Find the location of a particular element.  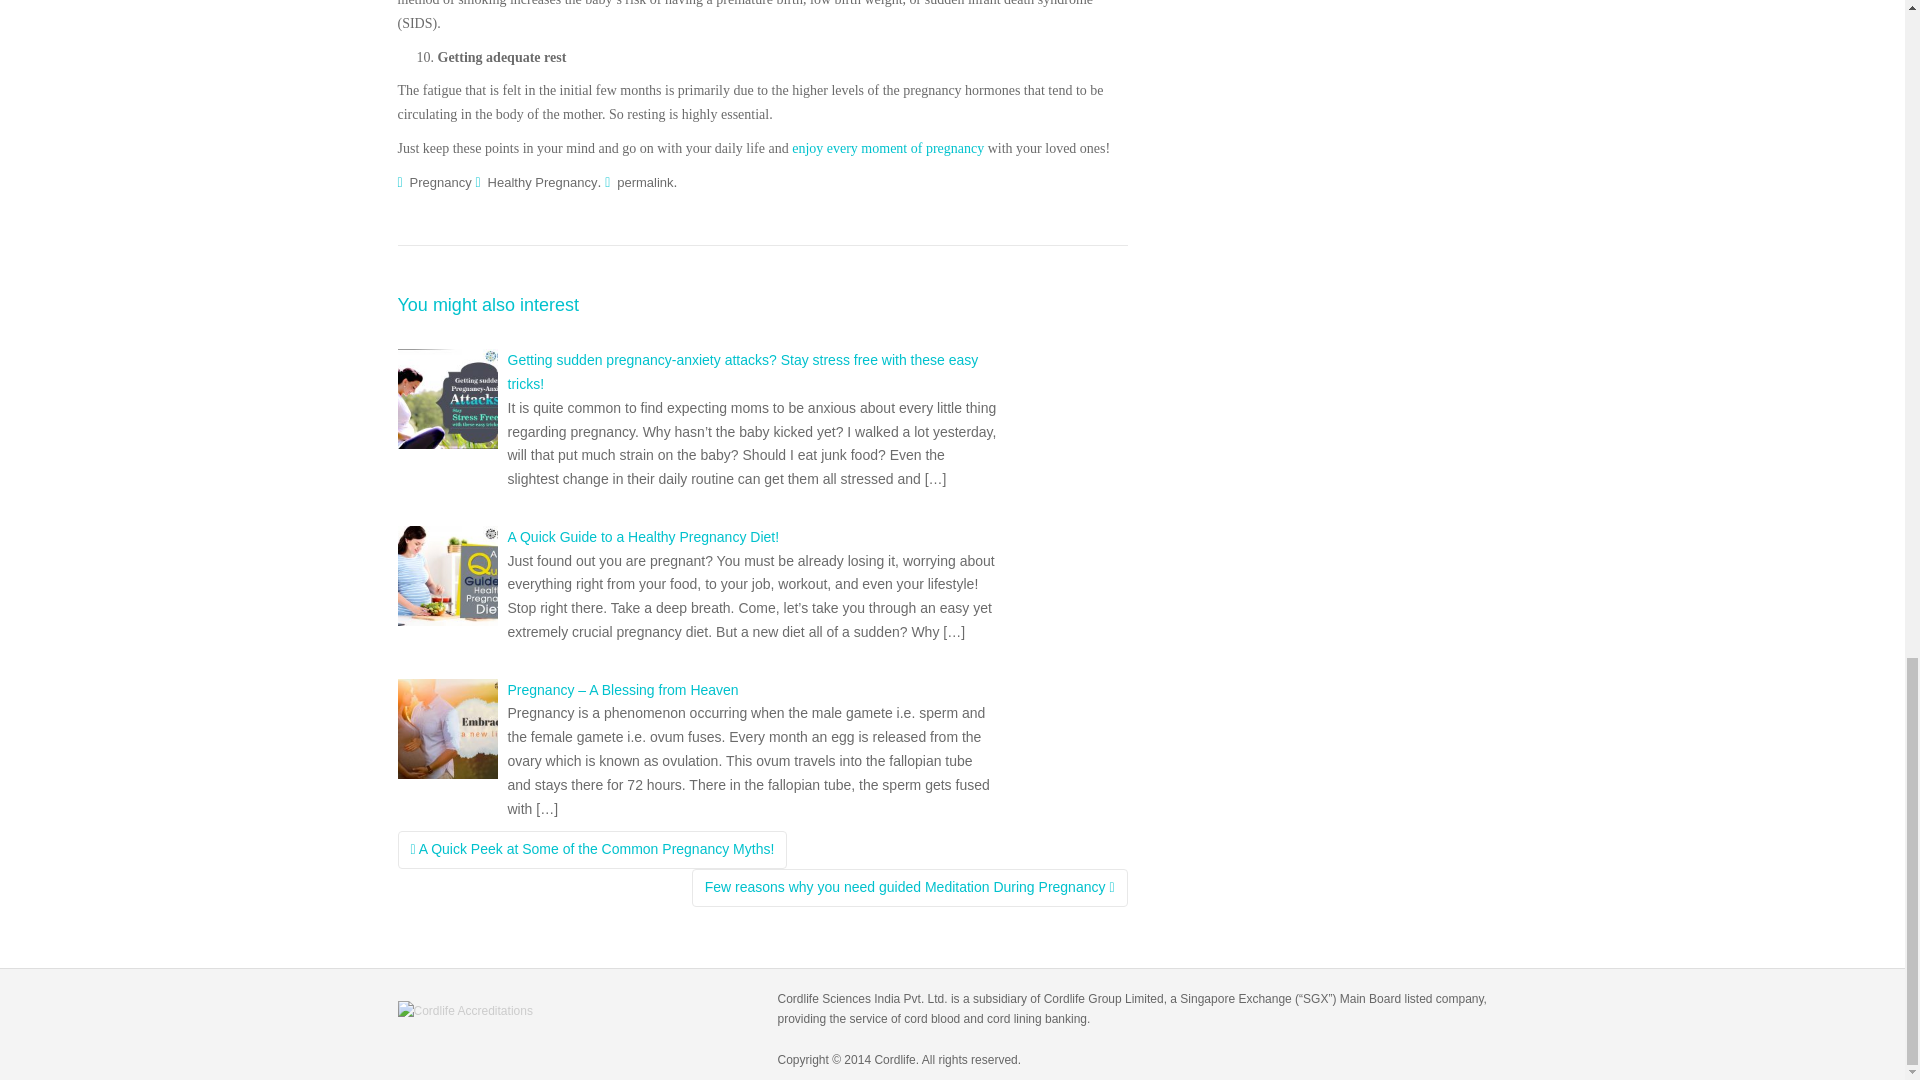

permalink is located at coordinates (644, 182).